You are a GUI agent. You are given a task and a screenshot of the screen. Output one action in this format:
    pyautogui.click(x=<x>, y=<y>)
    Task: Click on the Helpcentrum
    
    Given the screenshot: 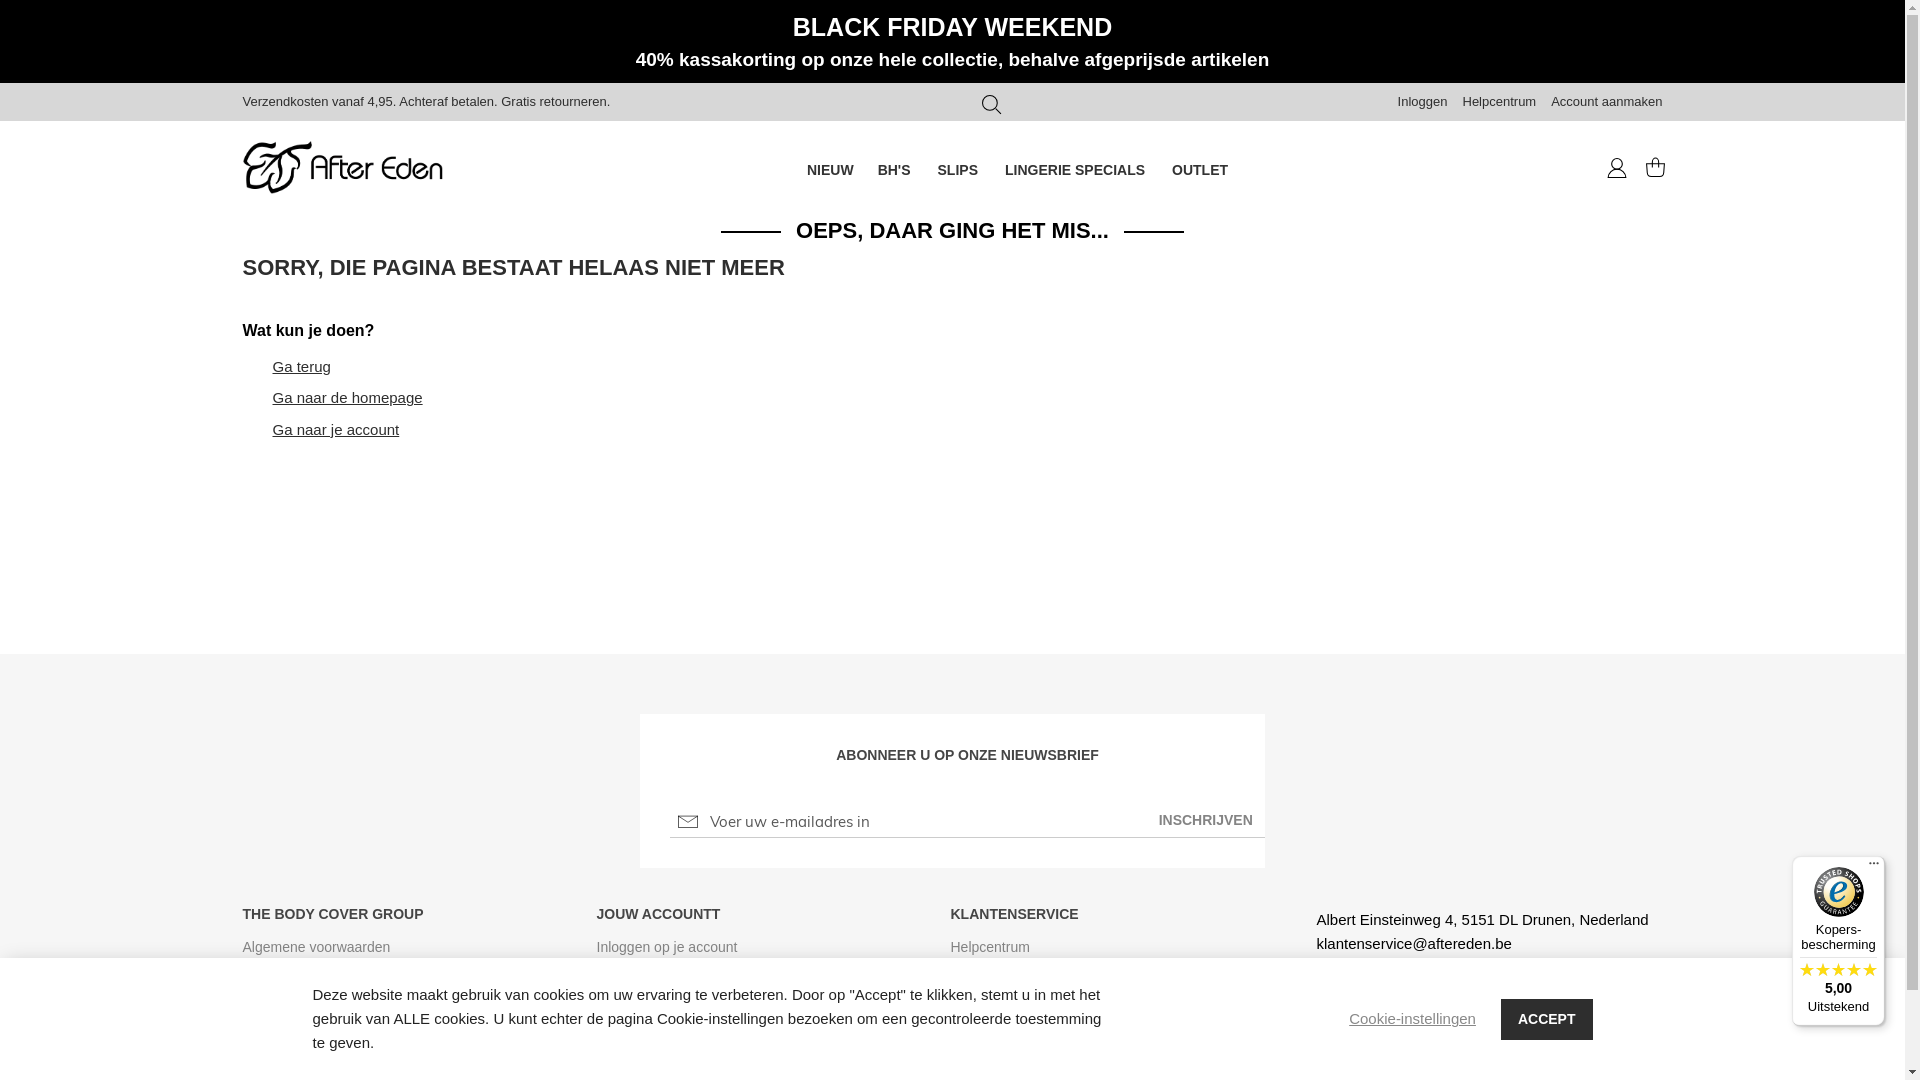 What is the action you would take?
    pyautogui.click(x=1499, y=102)
    